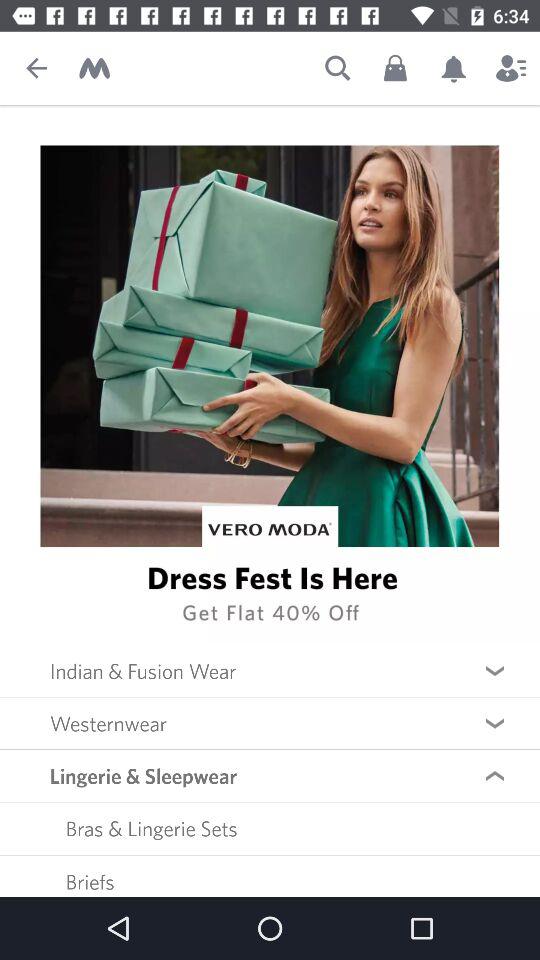  I want to click on myntra 's home page, so click(94, 68).